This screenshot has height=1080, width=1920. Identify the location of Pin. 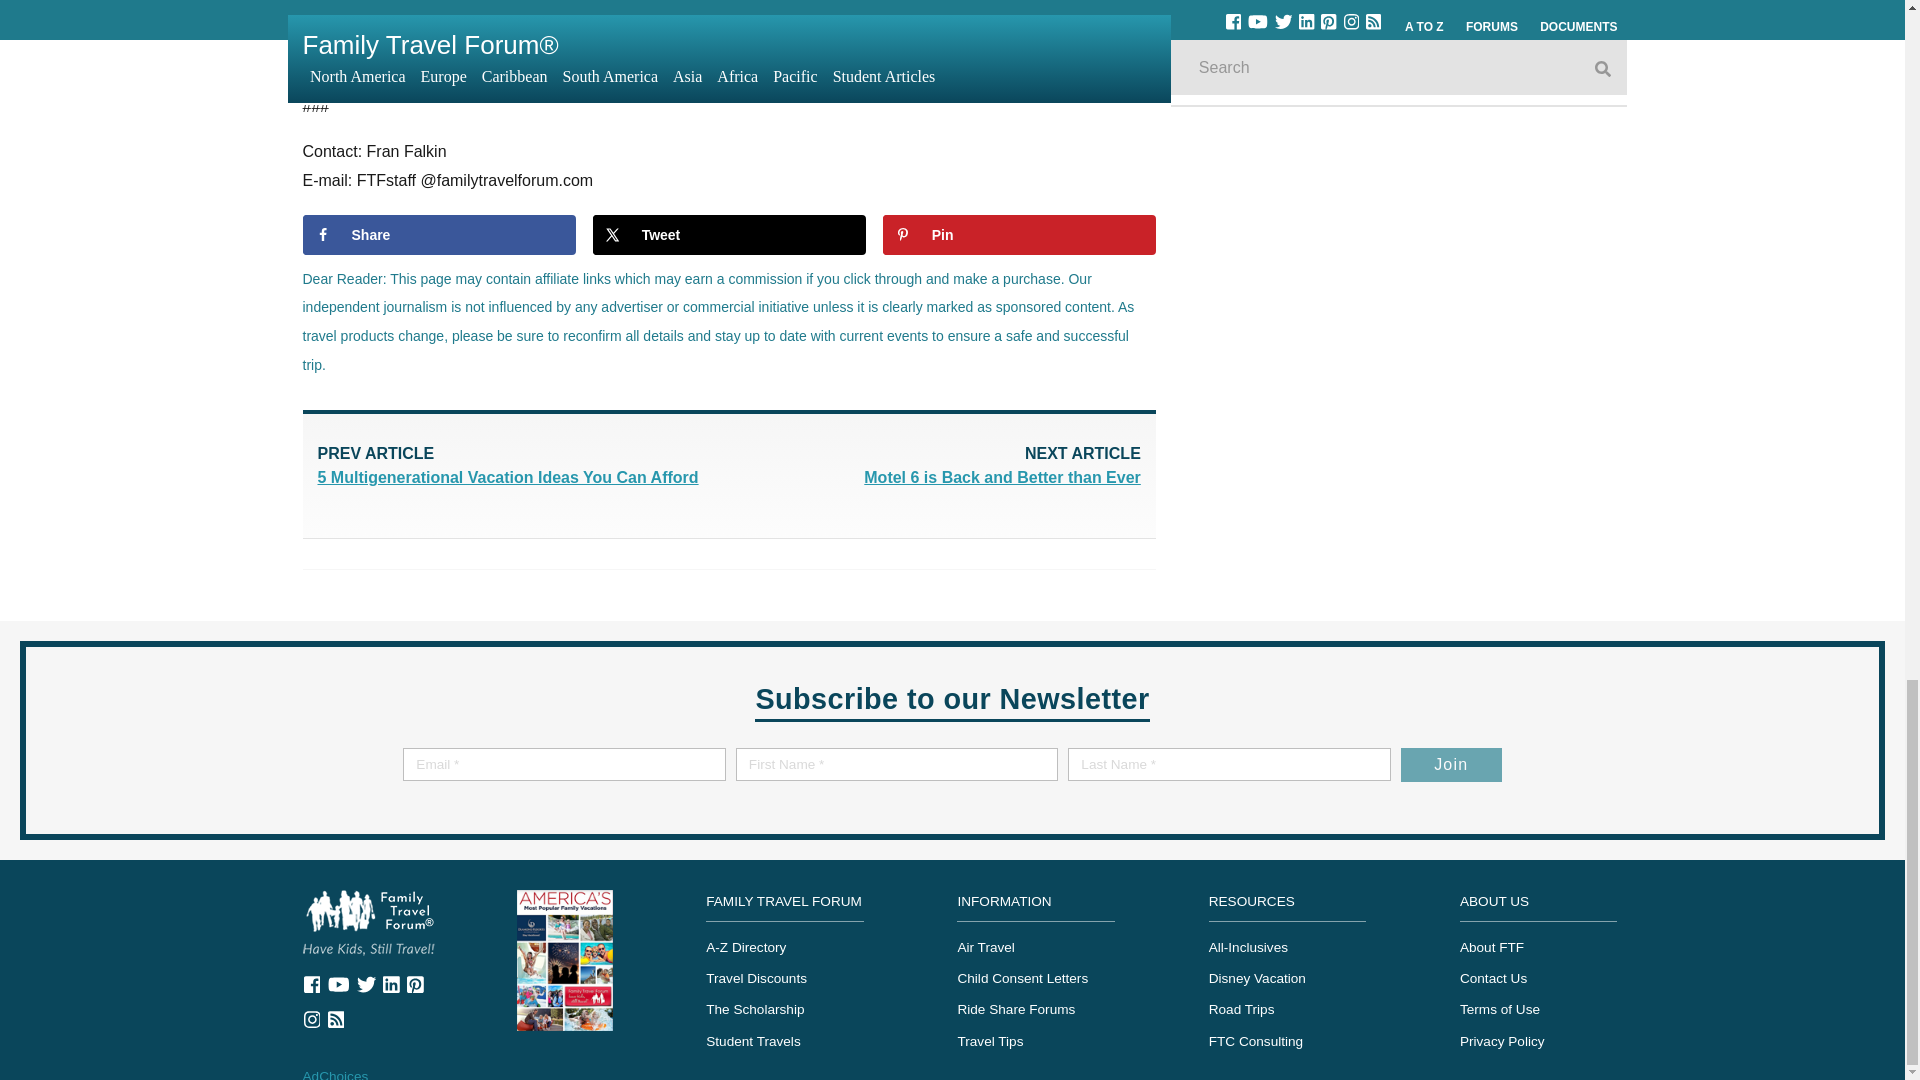
(564, 958).